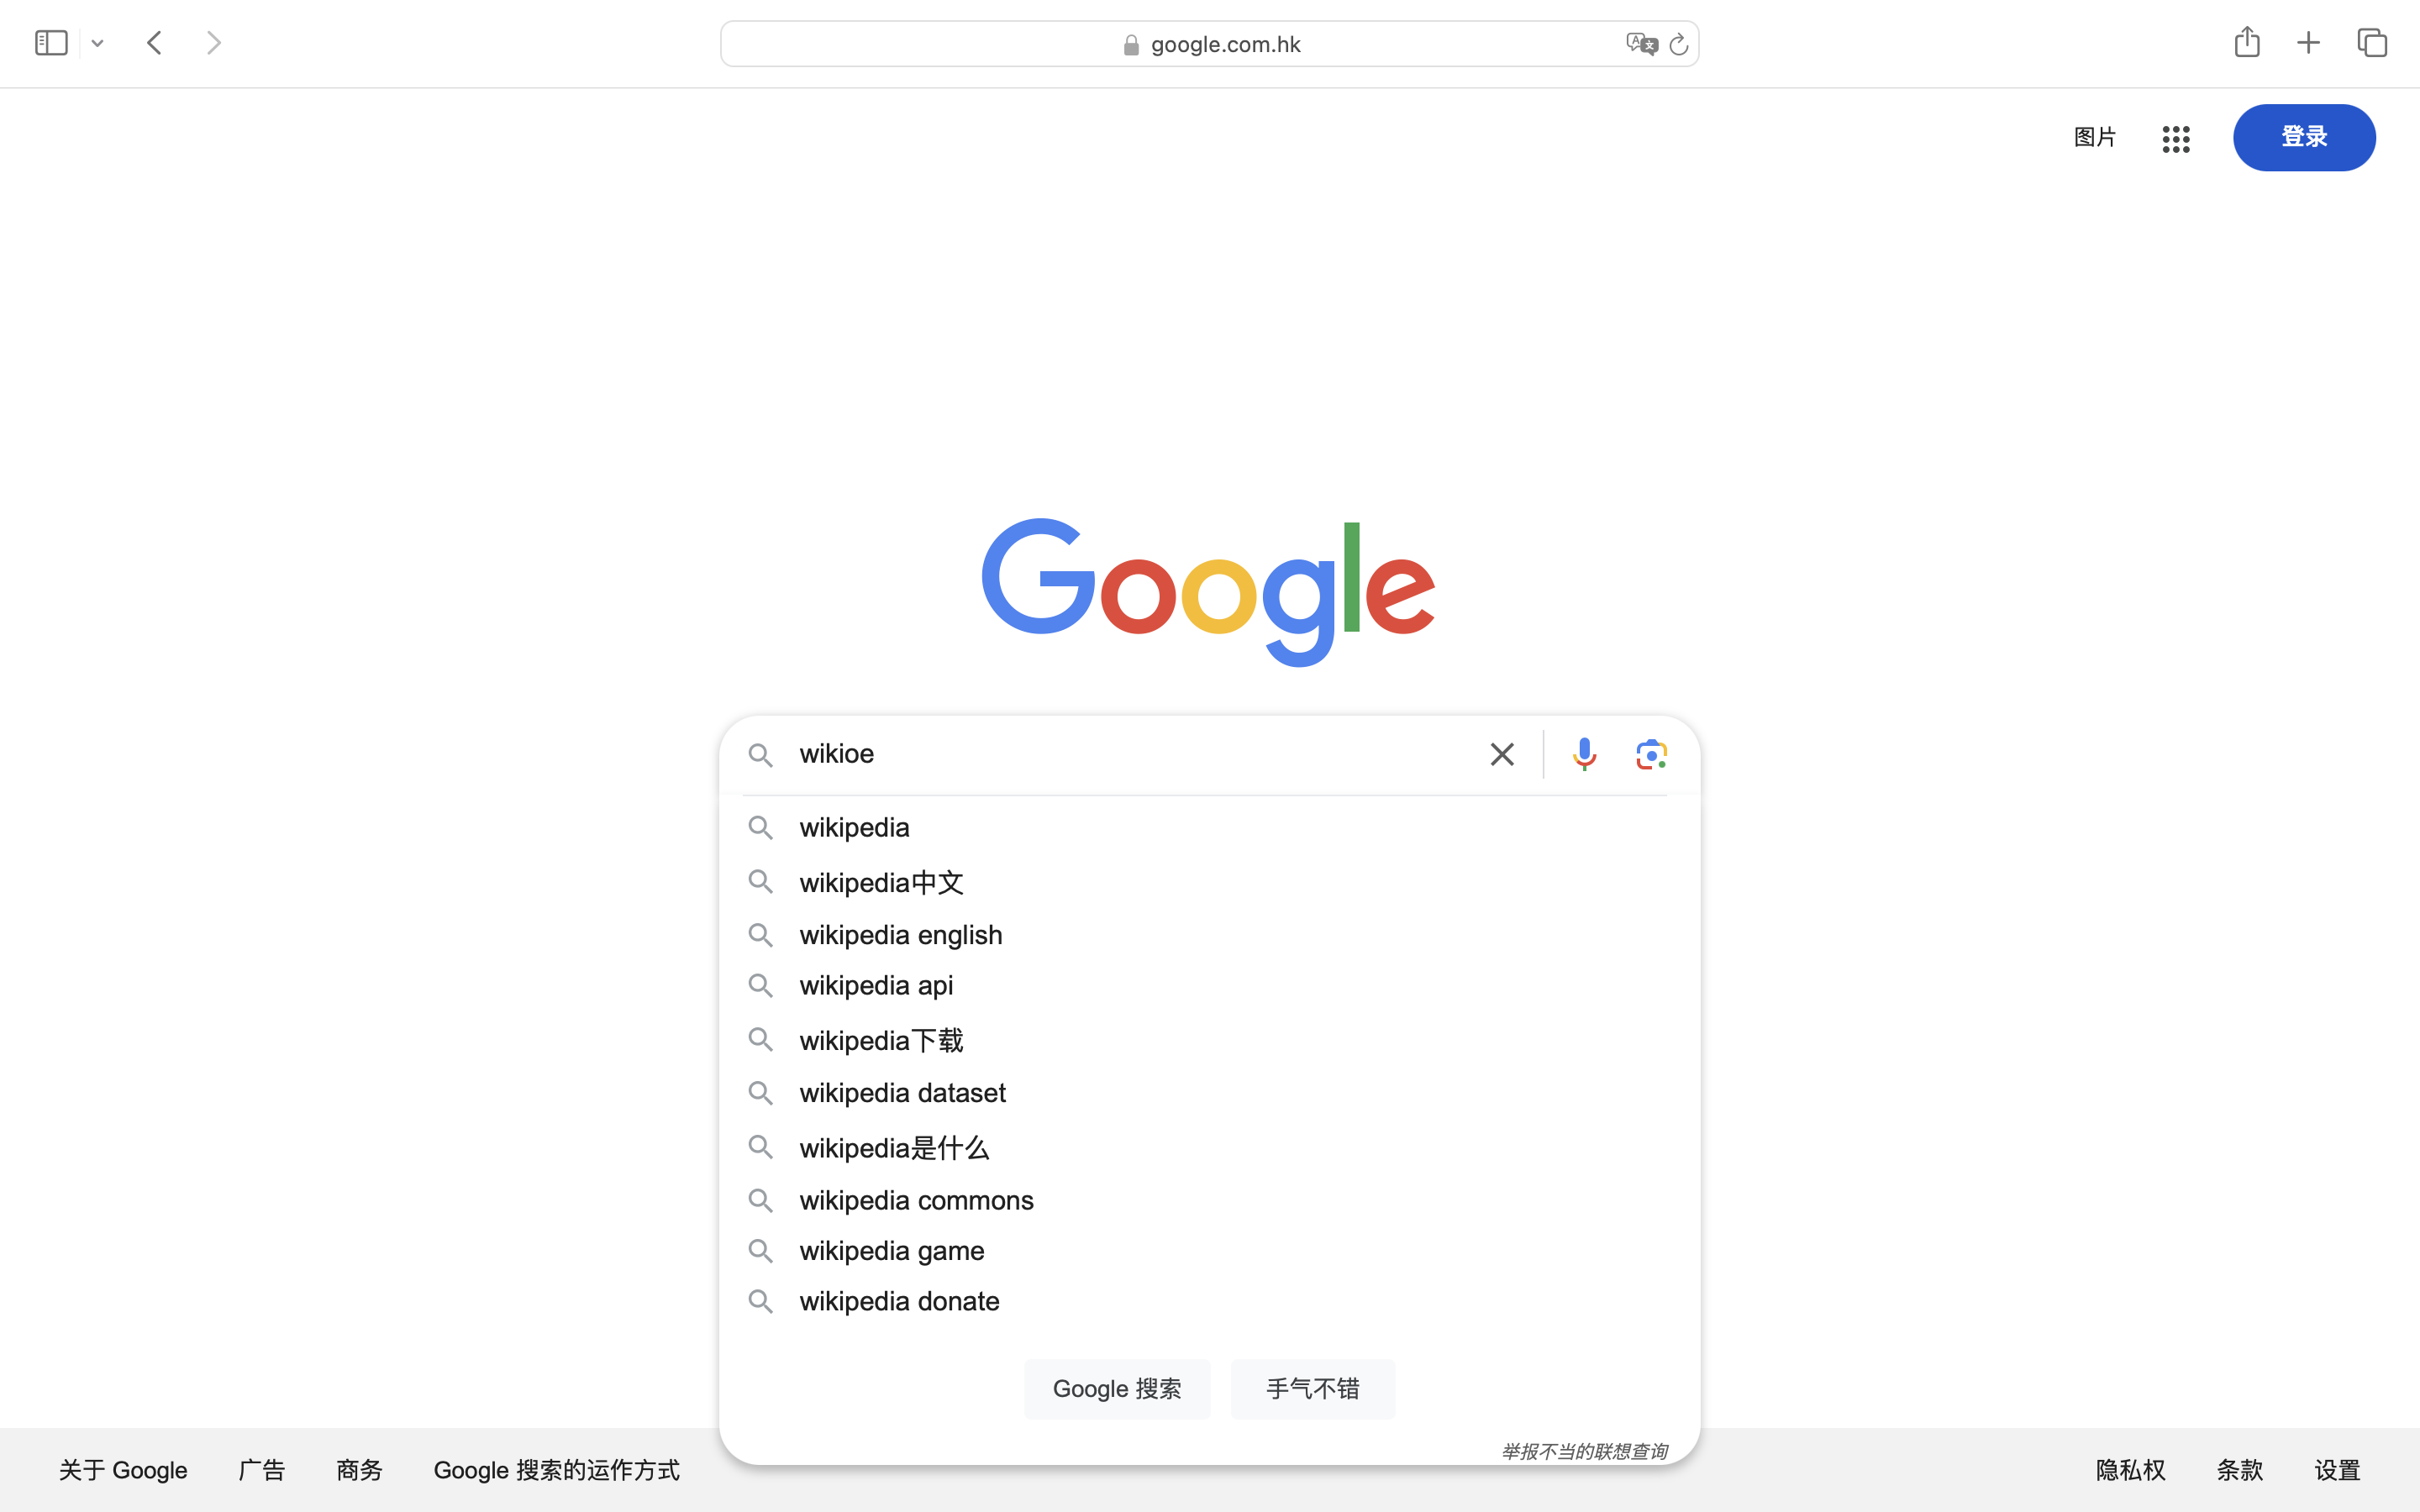 The image size is (2420, 1512). Describe the element at coordinates (1131, 756) in the screenshot. I see `wikioe` at that location.